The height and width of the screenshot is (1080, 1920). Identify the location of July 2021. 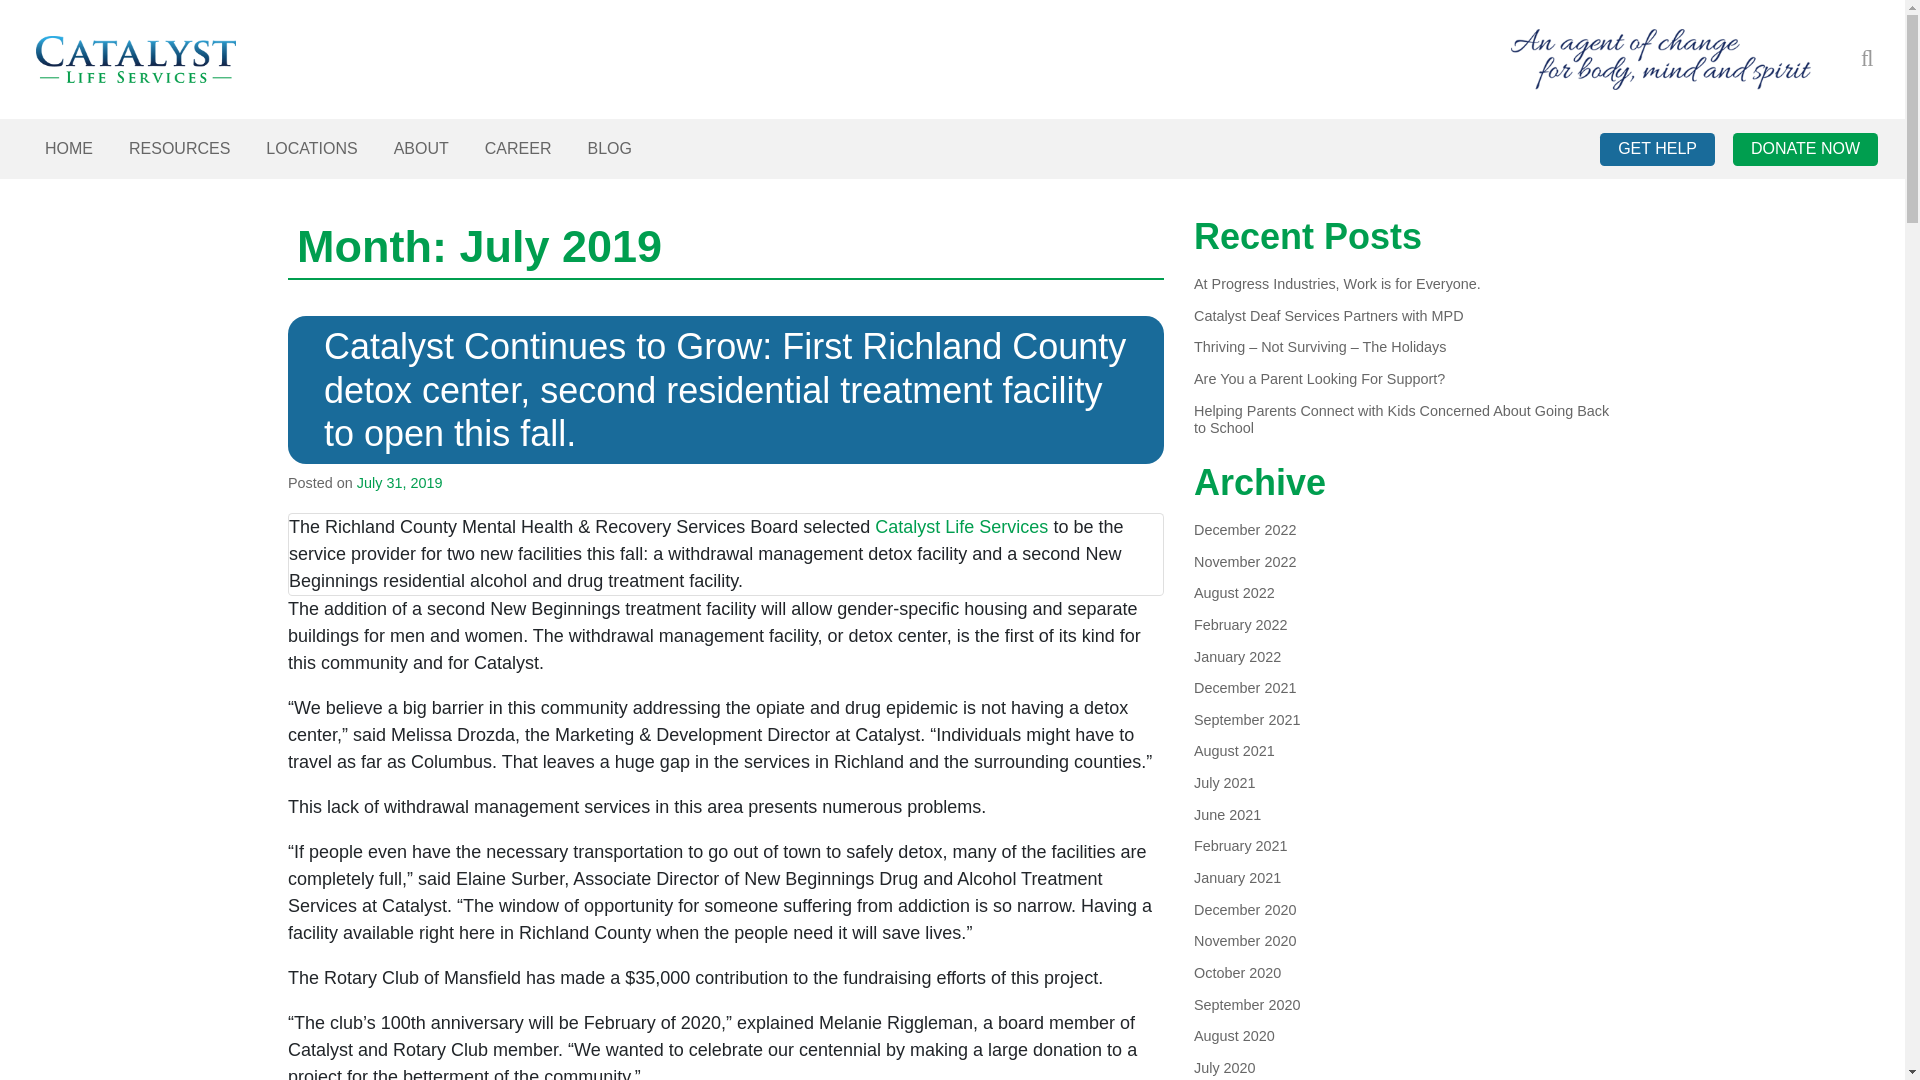
(1224, 782).